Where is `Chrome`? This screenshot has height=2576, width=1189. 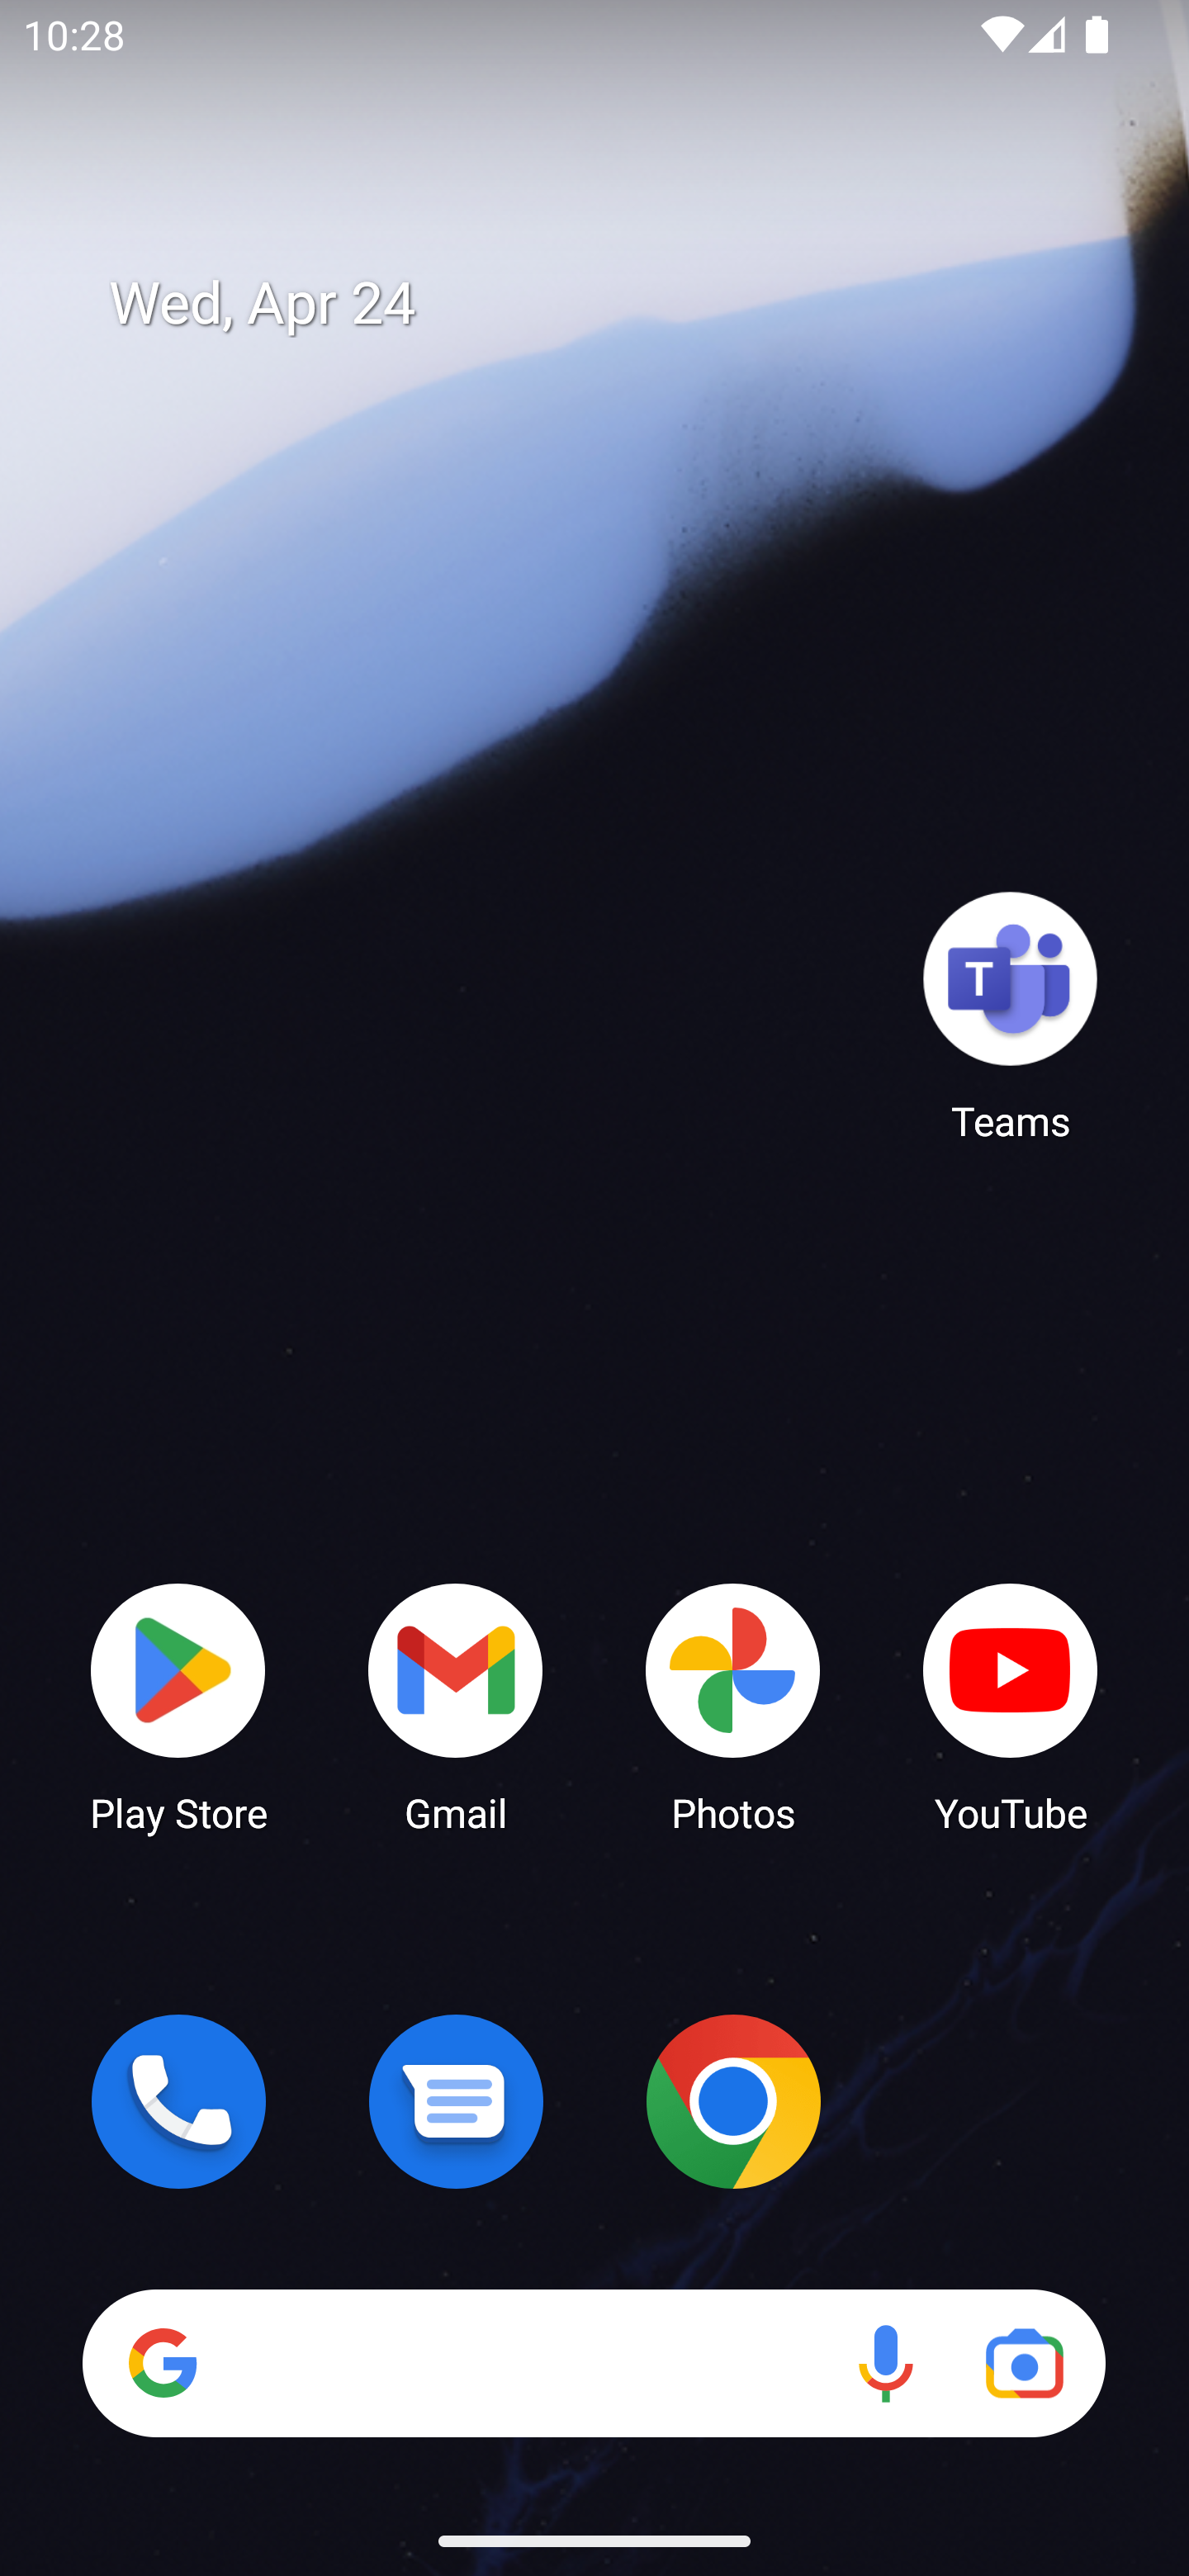 Chrome is located at coordinates (733, 2101).